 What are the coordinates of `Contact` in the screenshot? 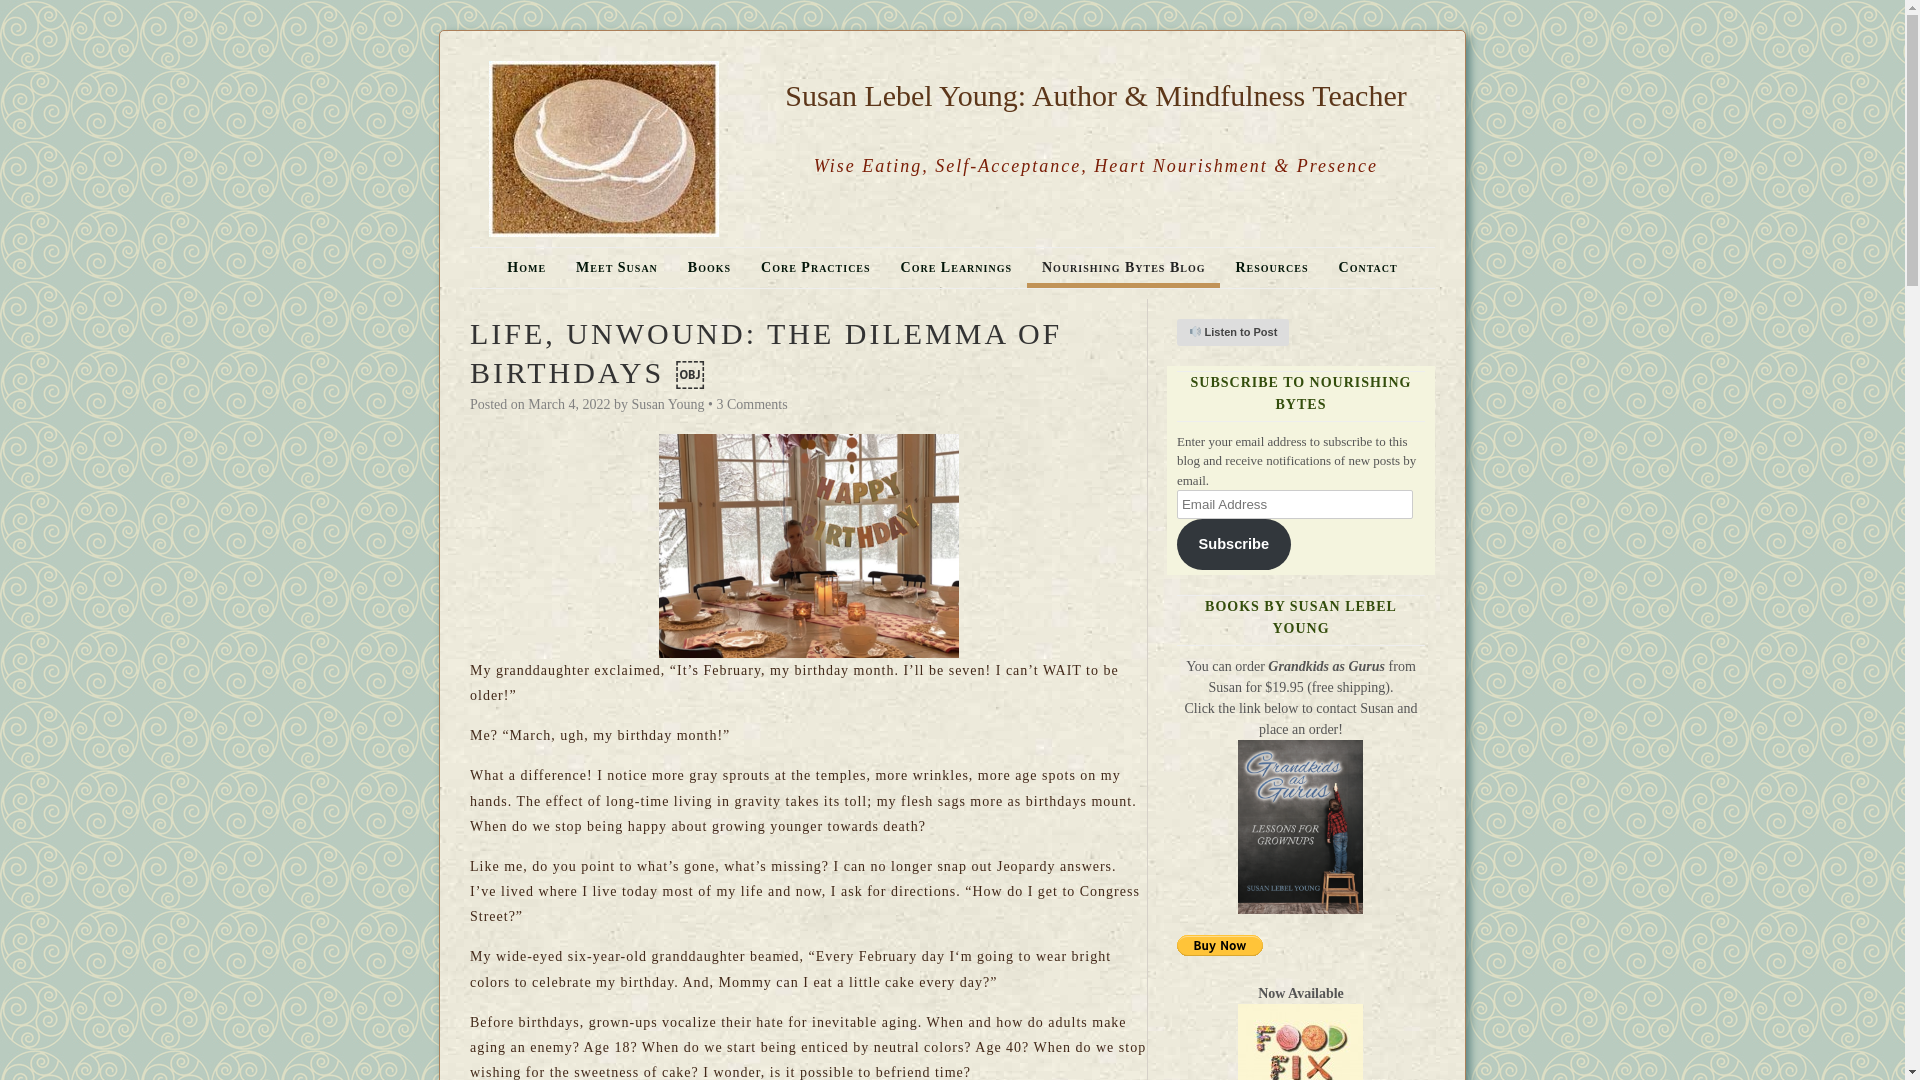 It's located at (1368, 268).